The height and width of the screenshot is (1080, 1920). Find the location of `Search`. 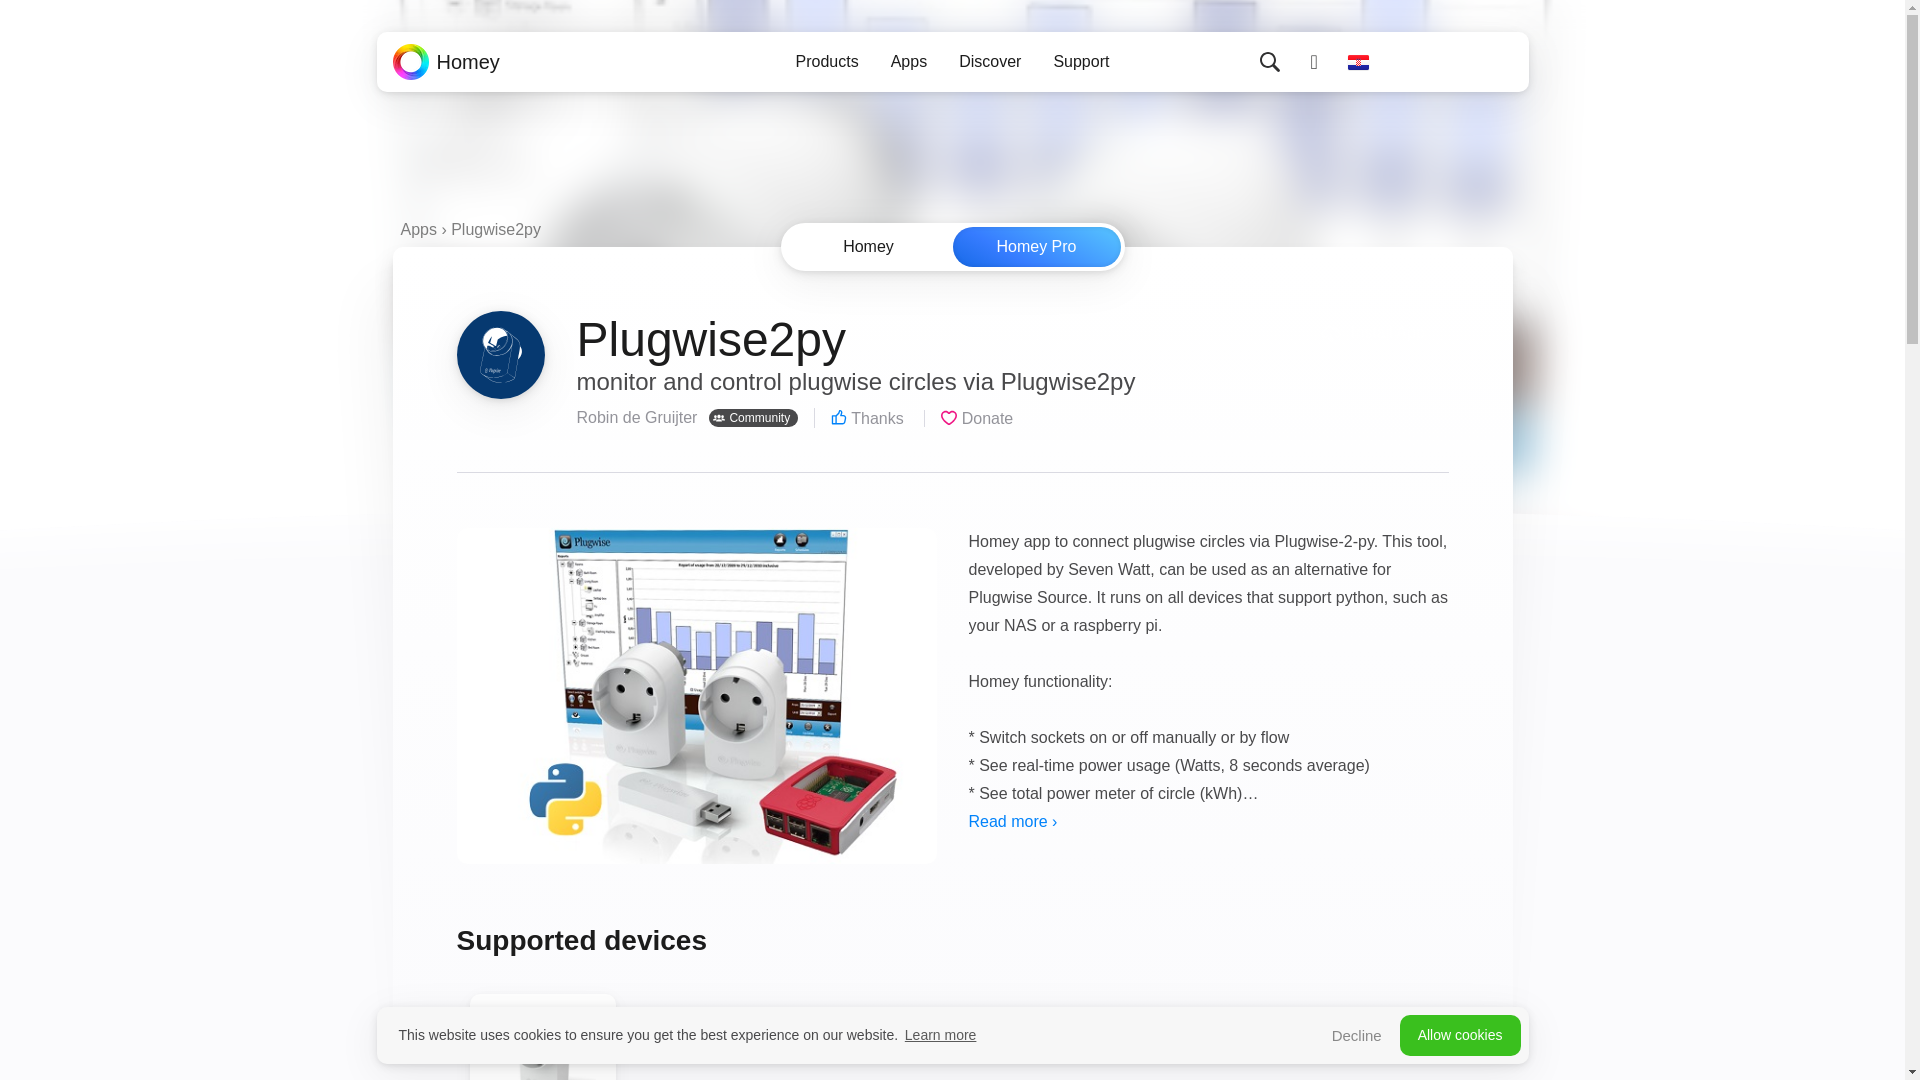

Search is located at coordinates (1270, 62).